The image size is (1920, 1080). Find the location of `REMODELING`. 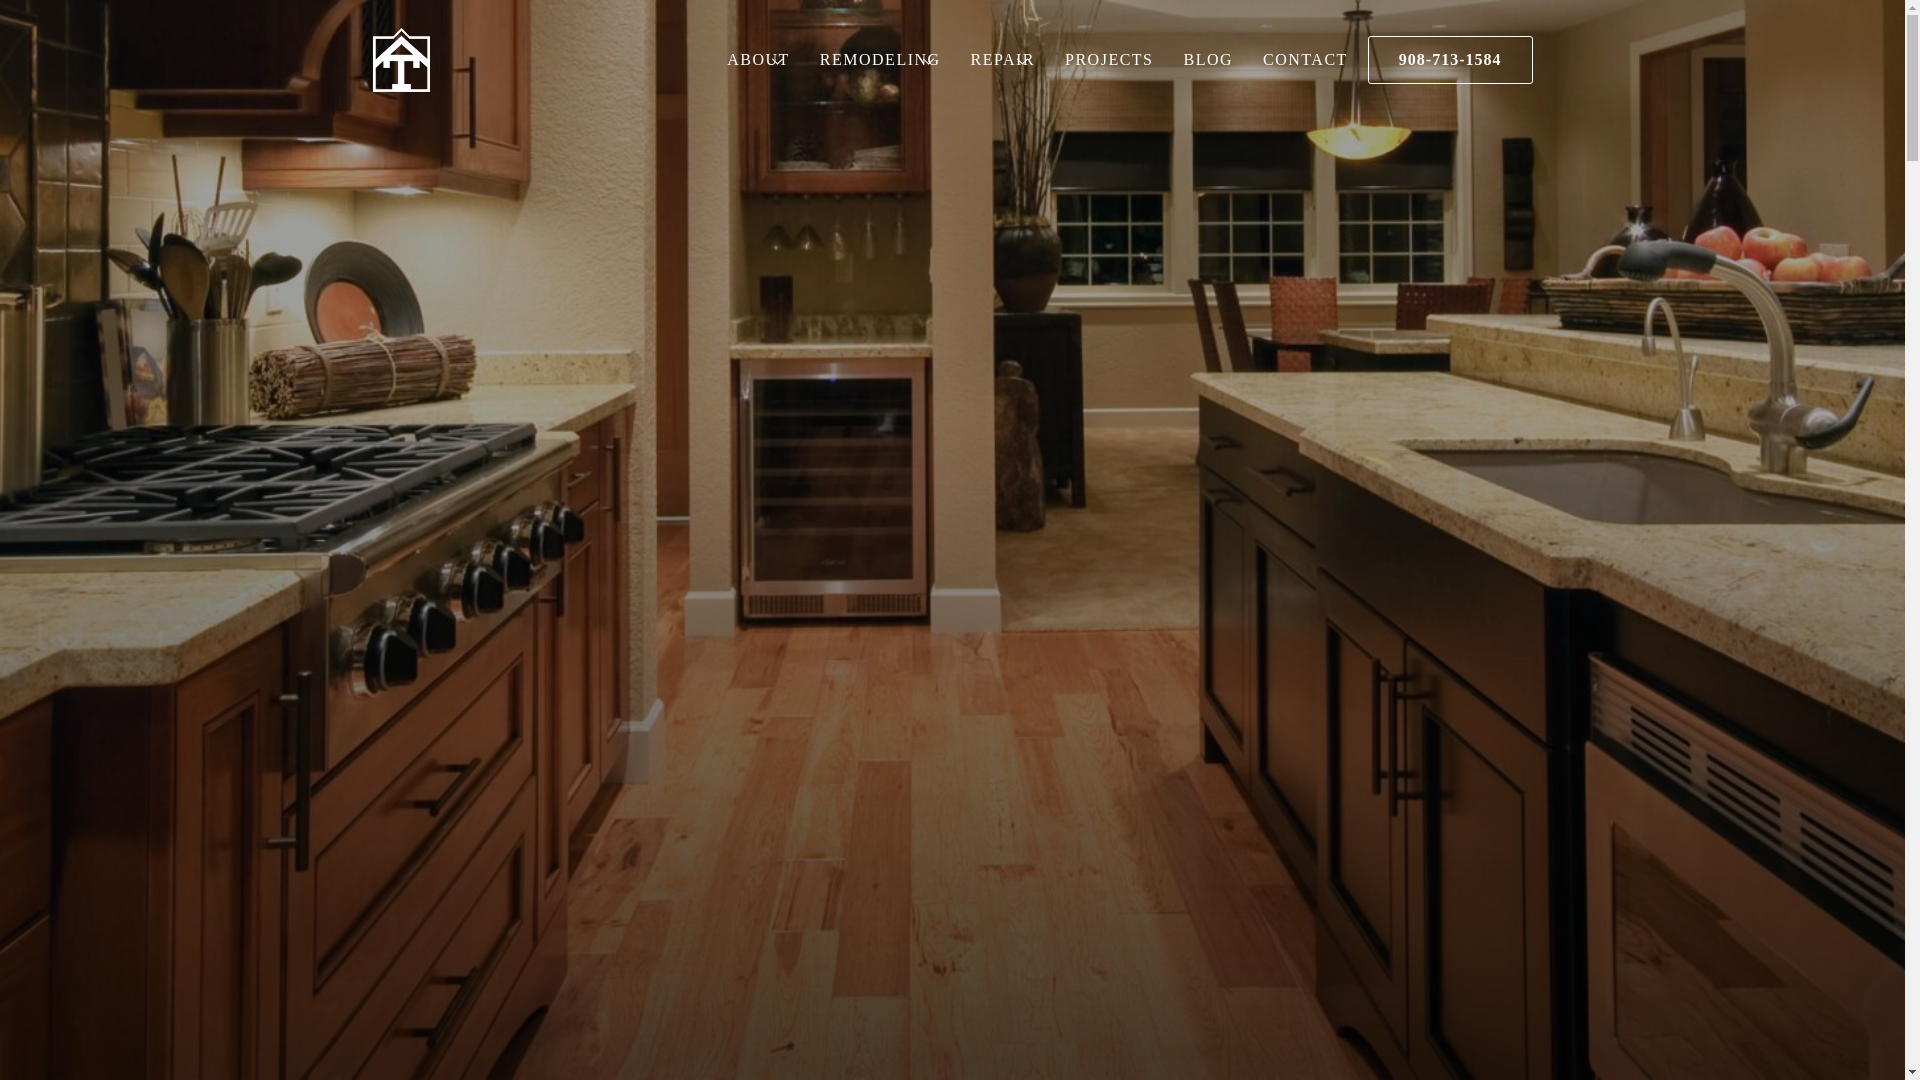

REMODELING is located at coordinates (880, 60).